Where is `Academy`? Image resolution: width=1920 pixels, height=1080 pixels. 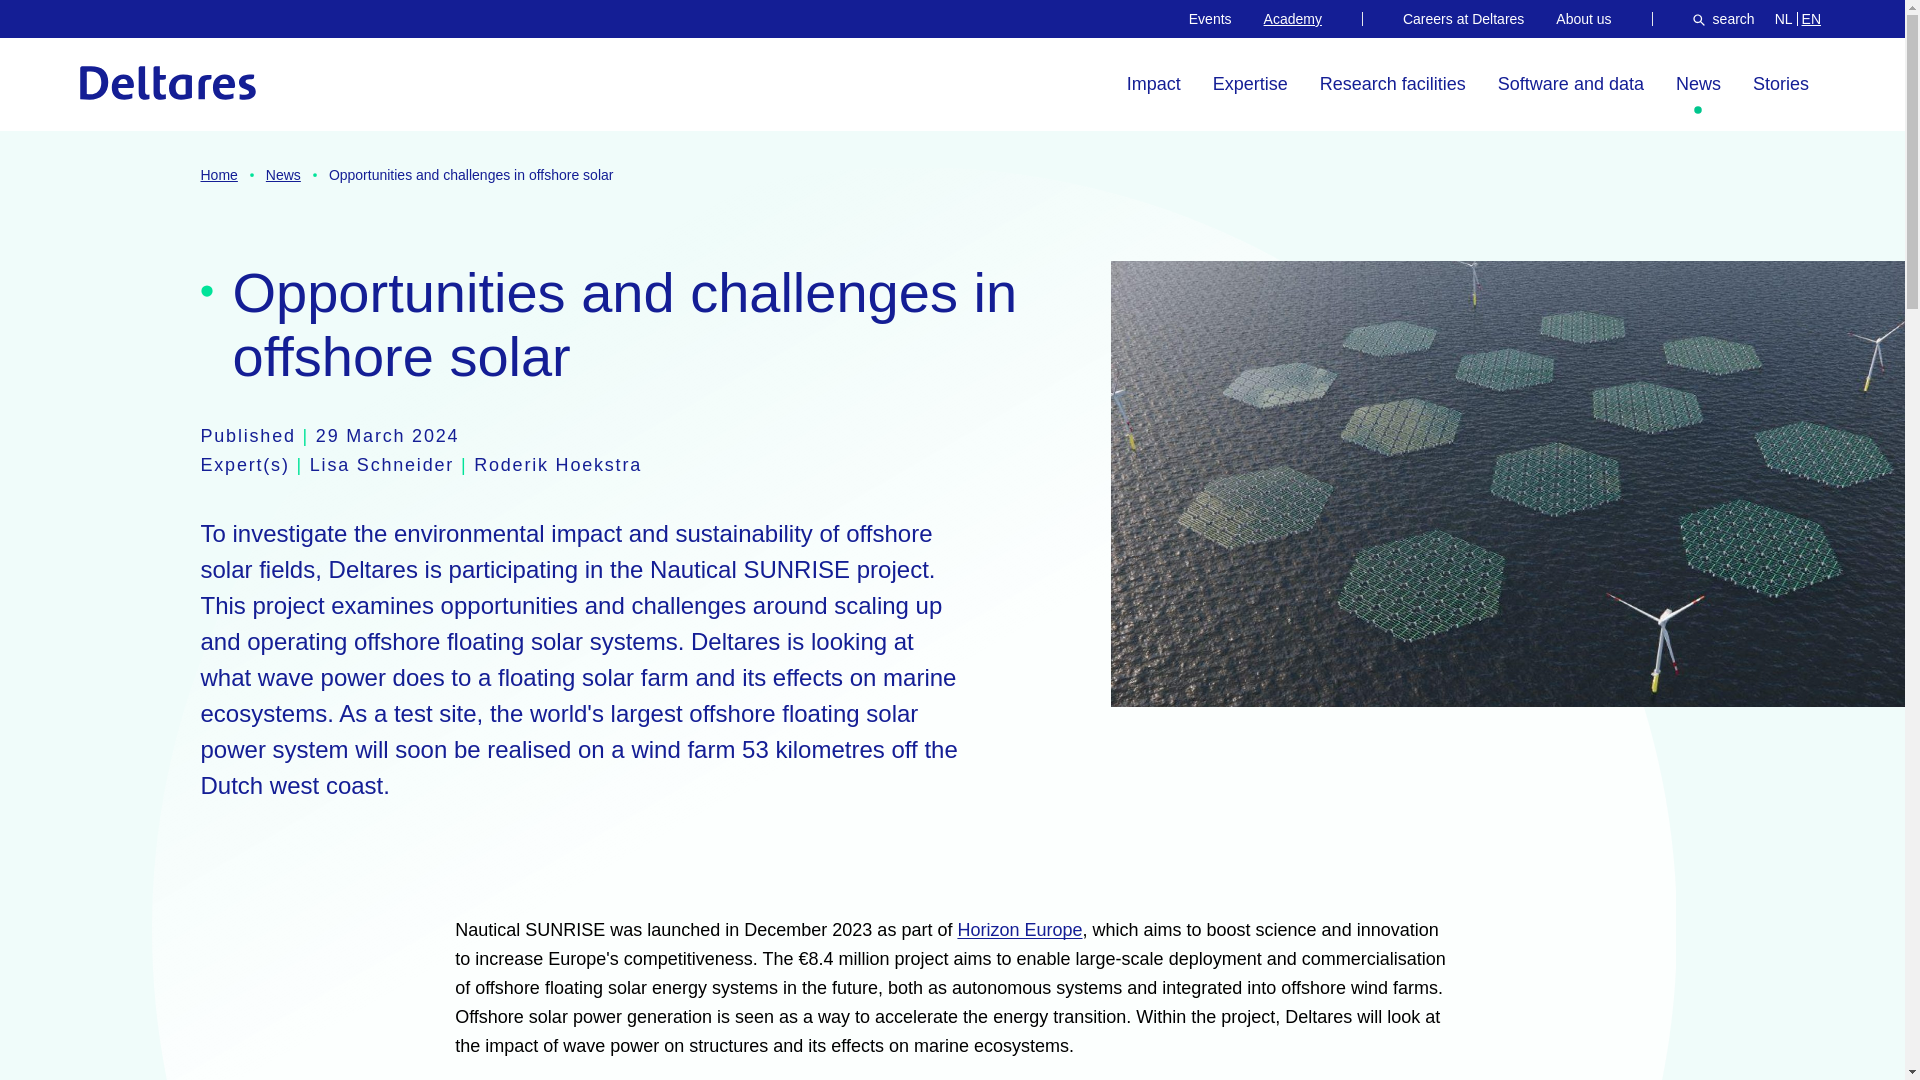 Academy is located at coordinates (1393, 84).